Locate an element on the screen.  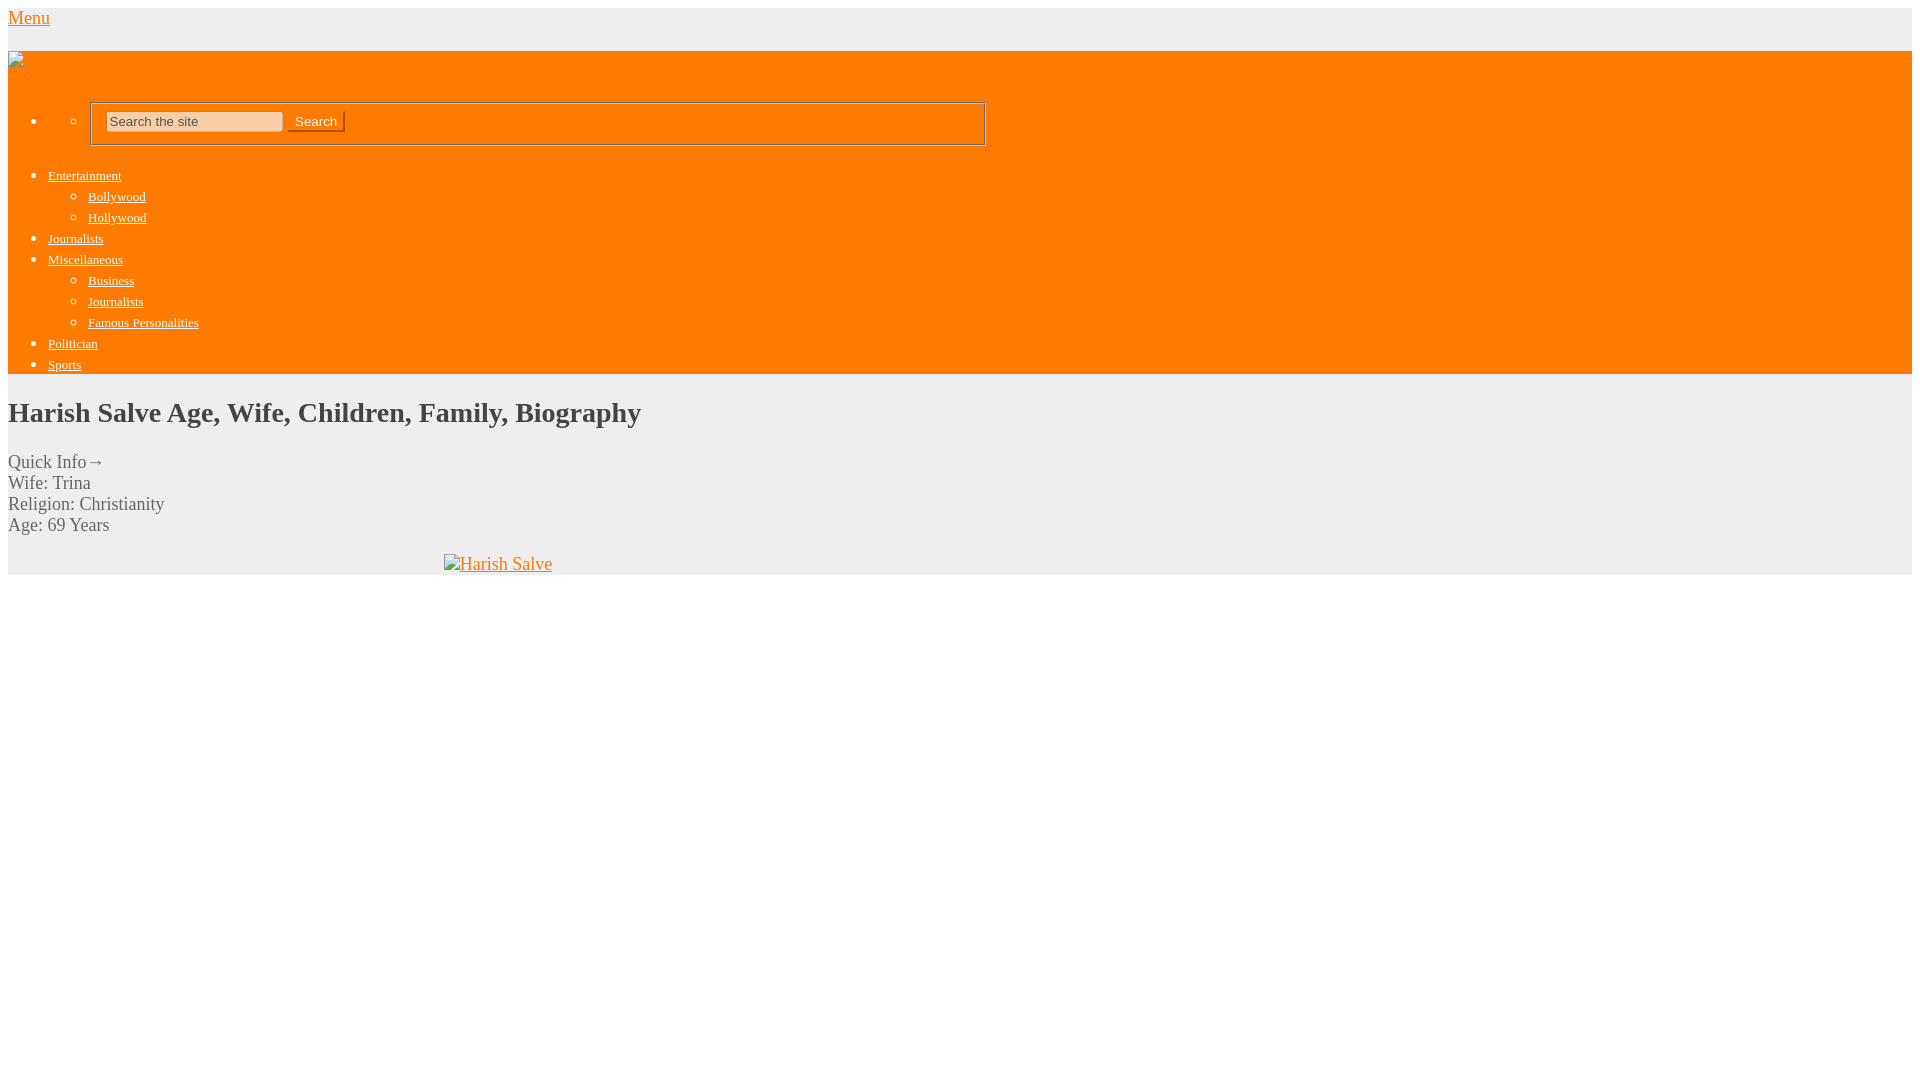
Journalists is located at coordinates (116, 300).